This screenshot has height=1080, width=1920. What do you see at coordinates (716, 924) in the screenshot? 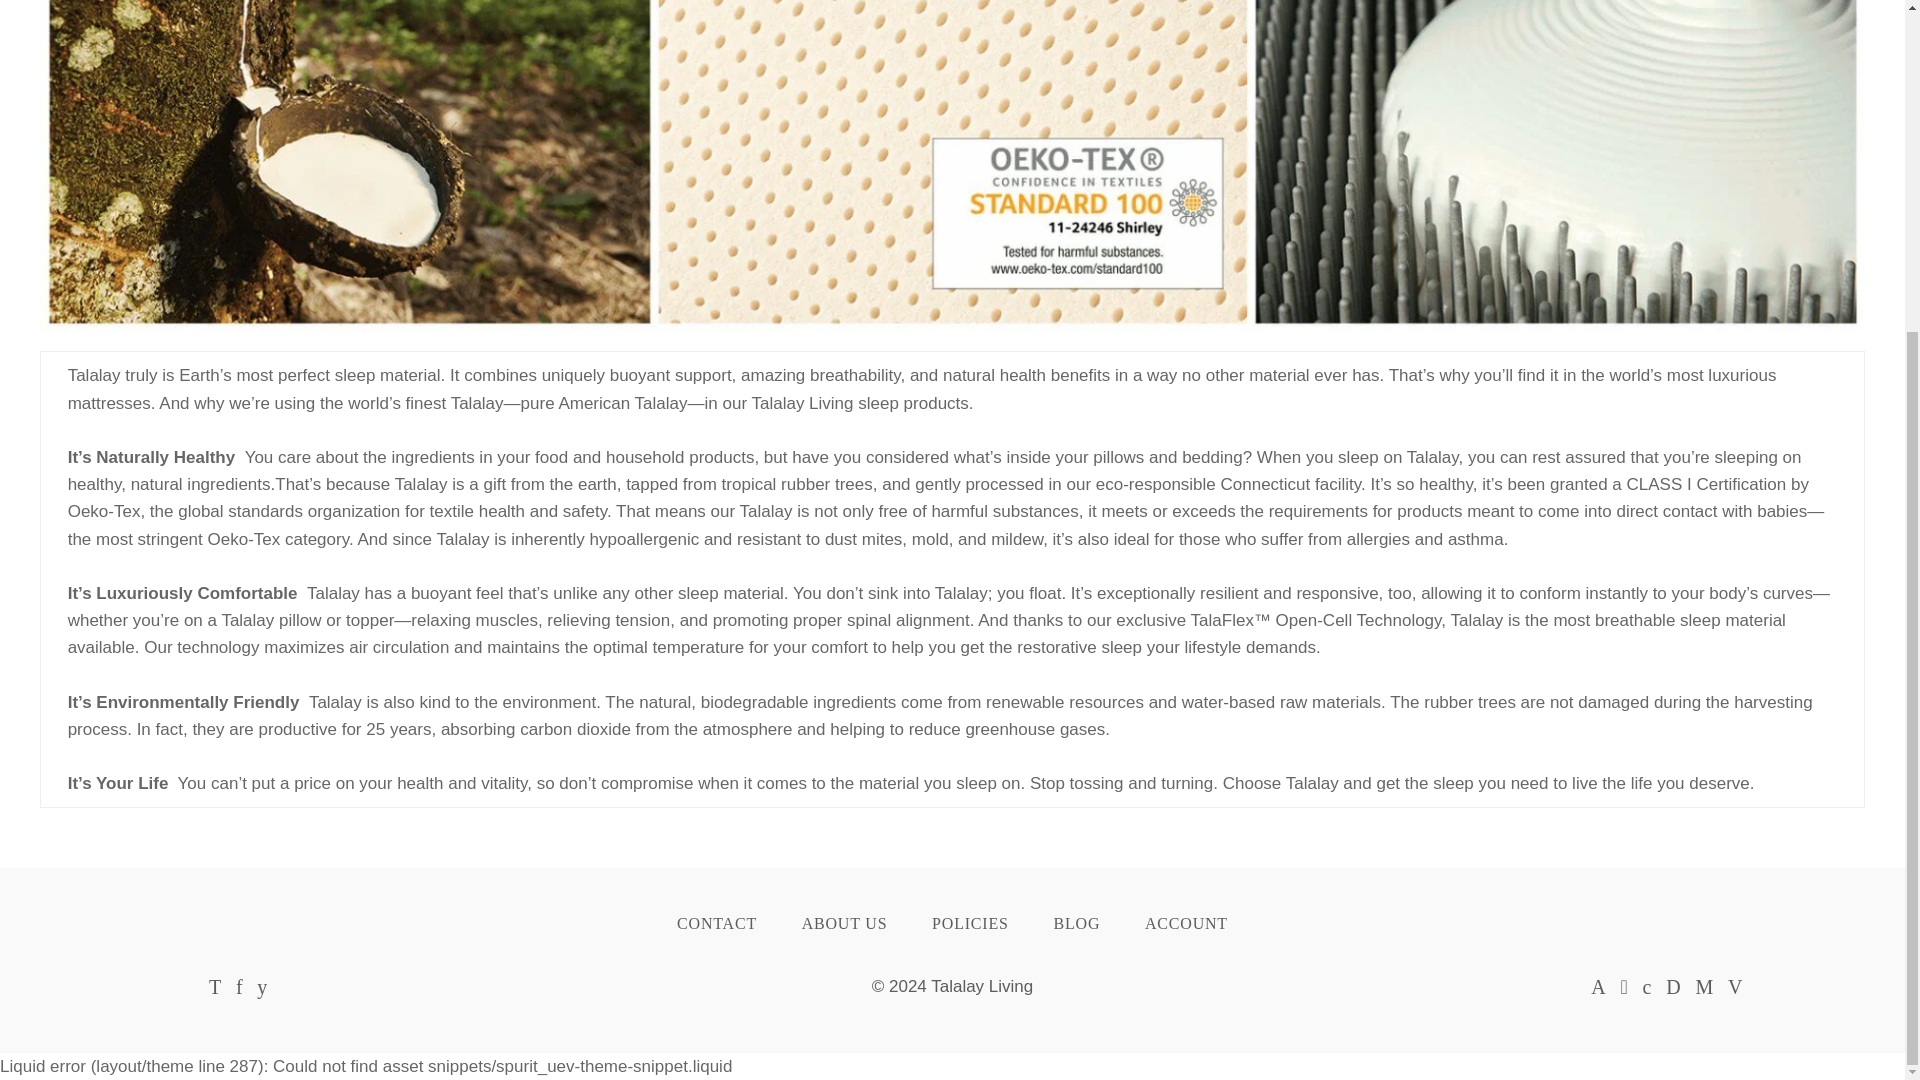
I see `CONTACT` at bounding box center [716, 924].